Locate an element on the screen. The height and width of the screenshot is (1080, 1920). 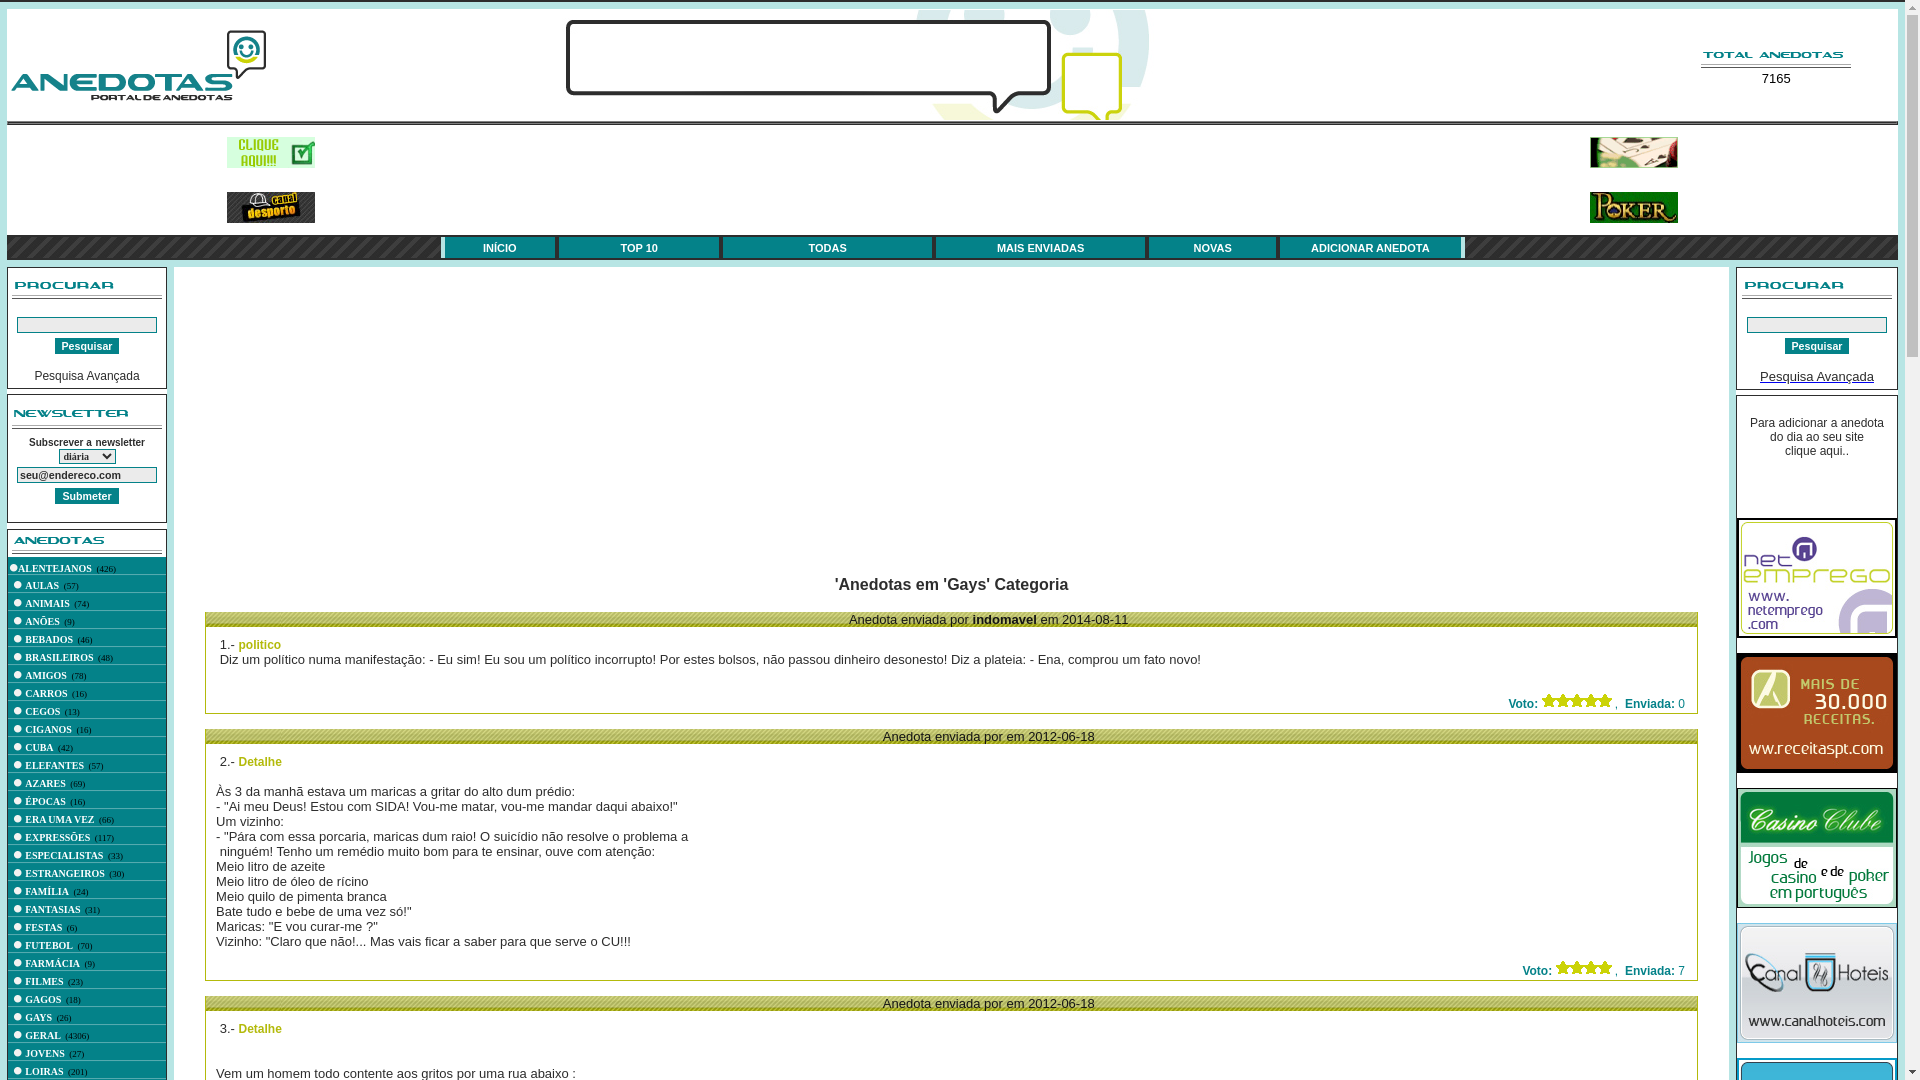
JOVENS is located at coordinates (44, 1054).